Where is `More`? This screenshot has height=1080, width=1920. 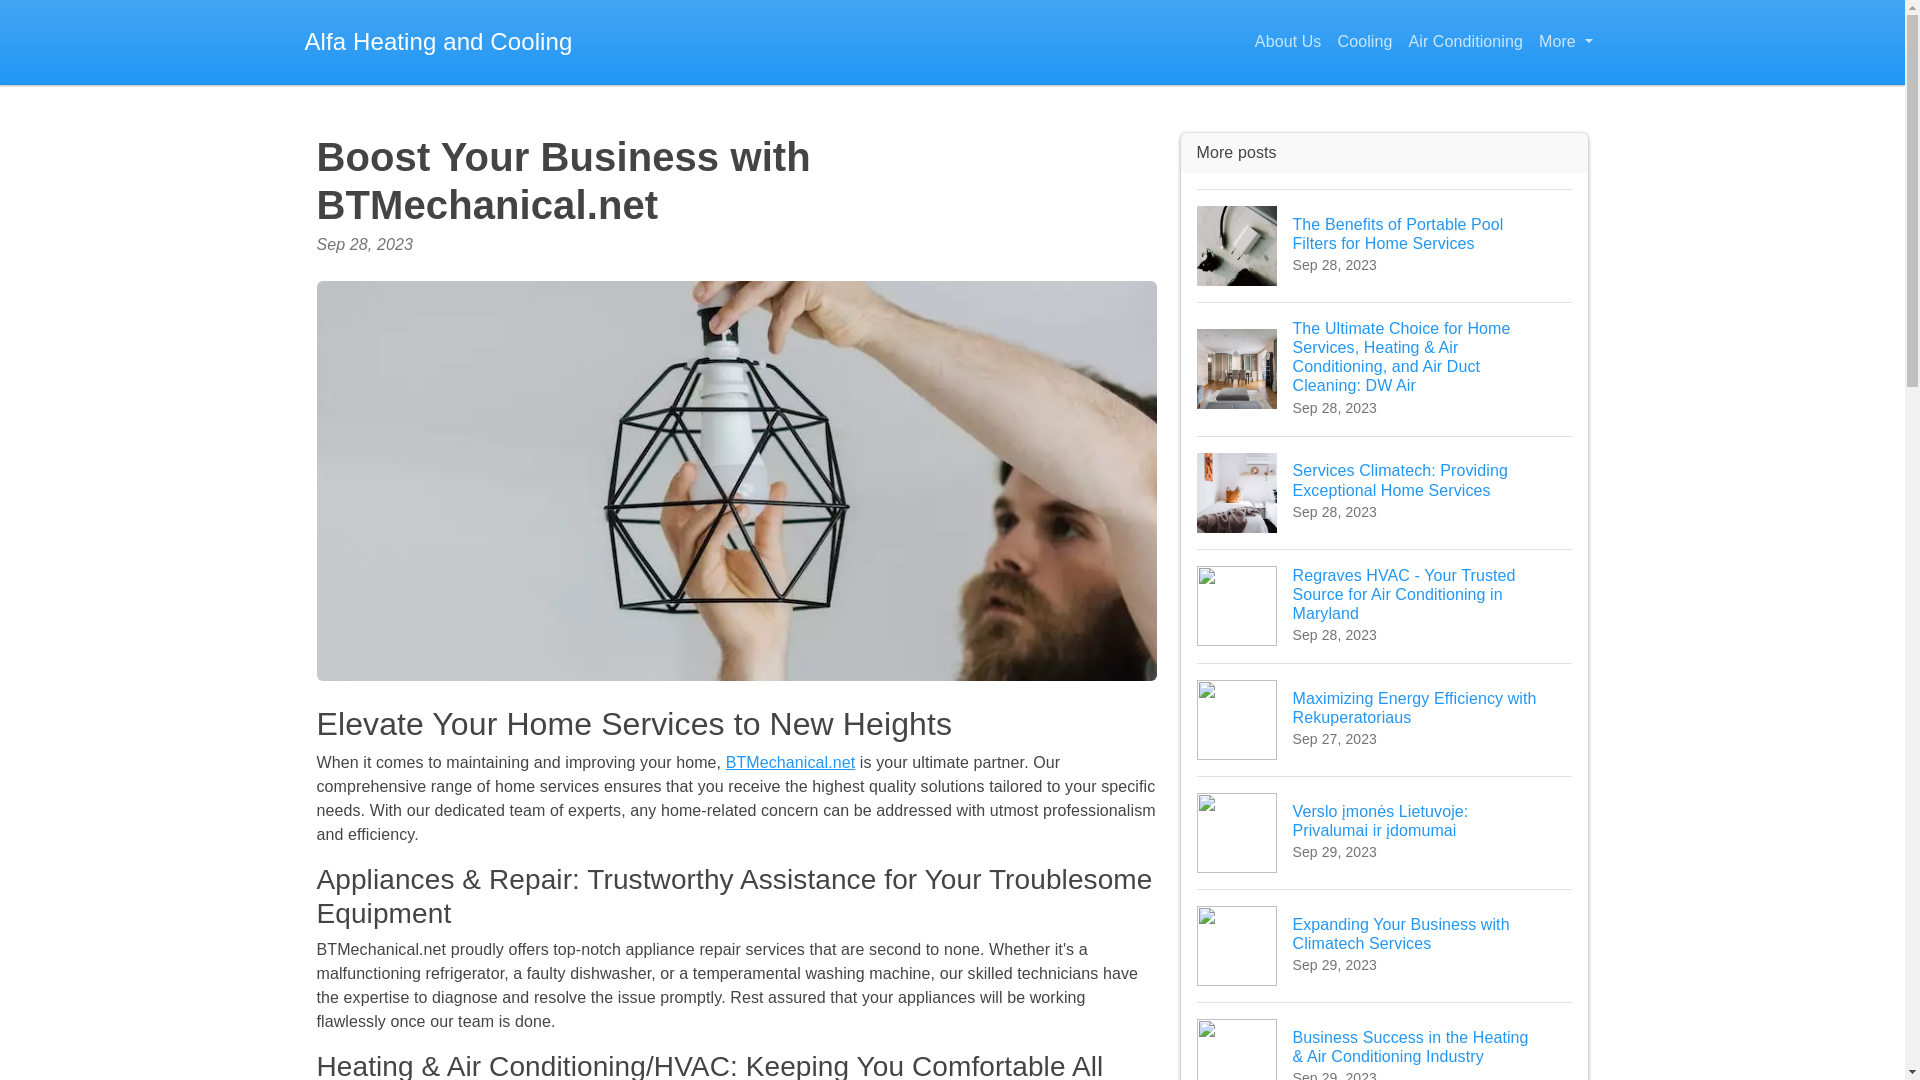 More is located at coordinates (1564, 42).